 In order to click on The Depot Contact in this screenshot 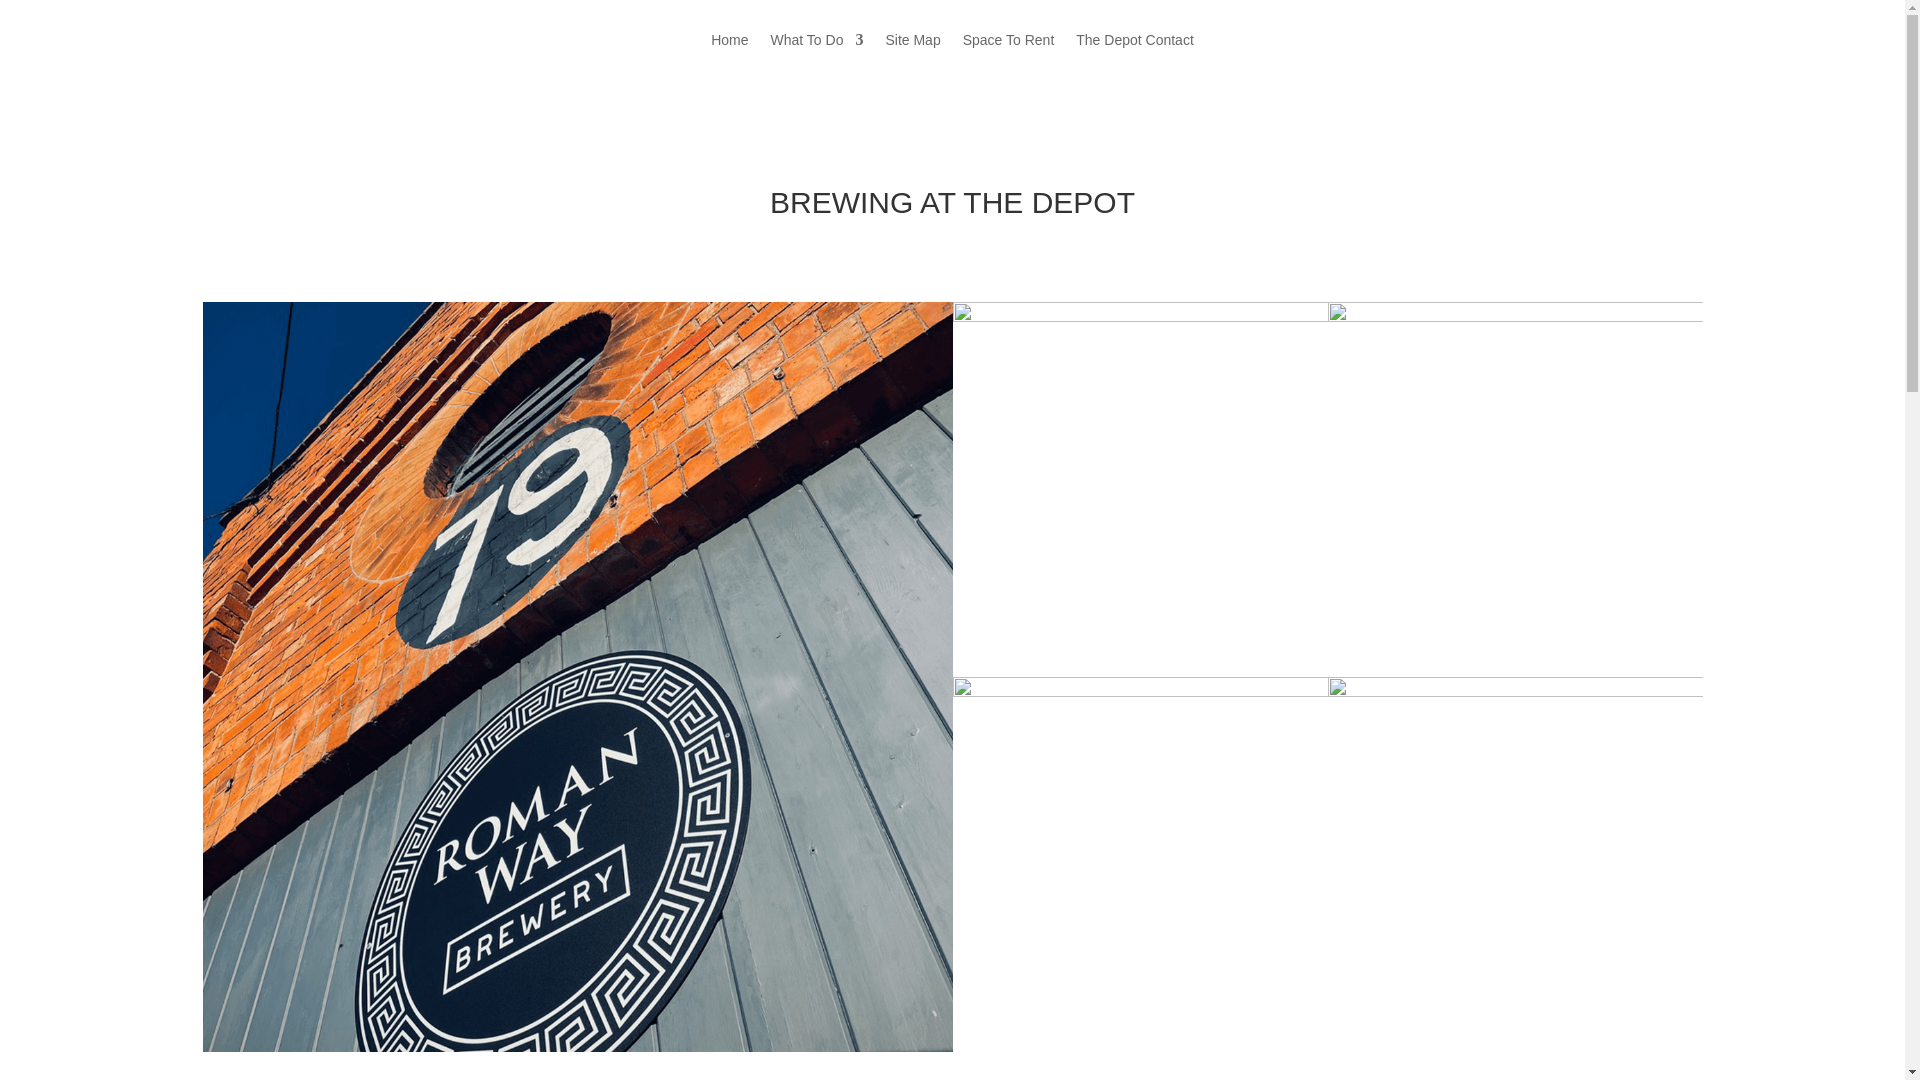, I will do `click(1134, 54)`.